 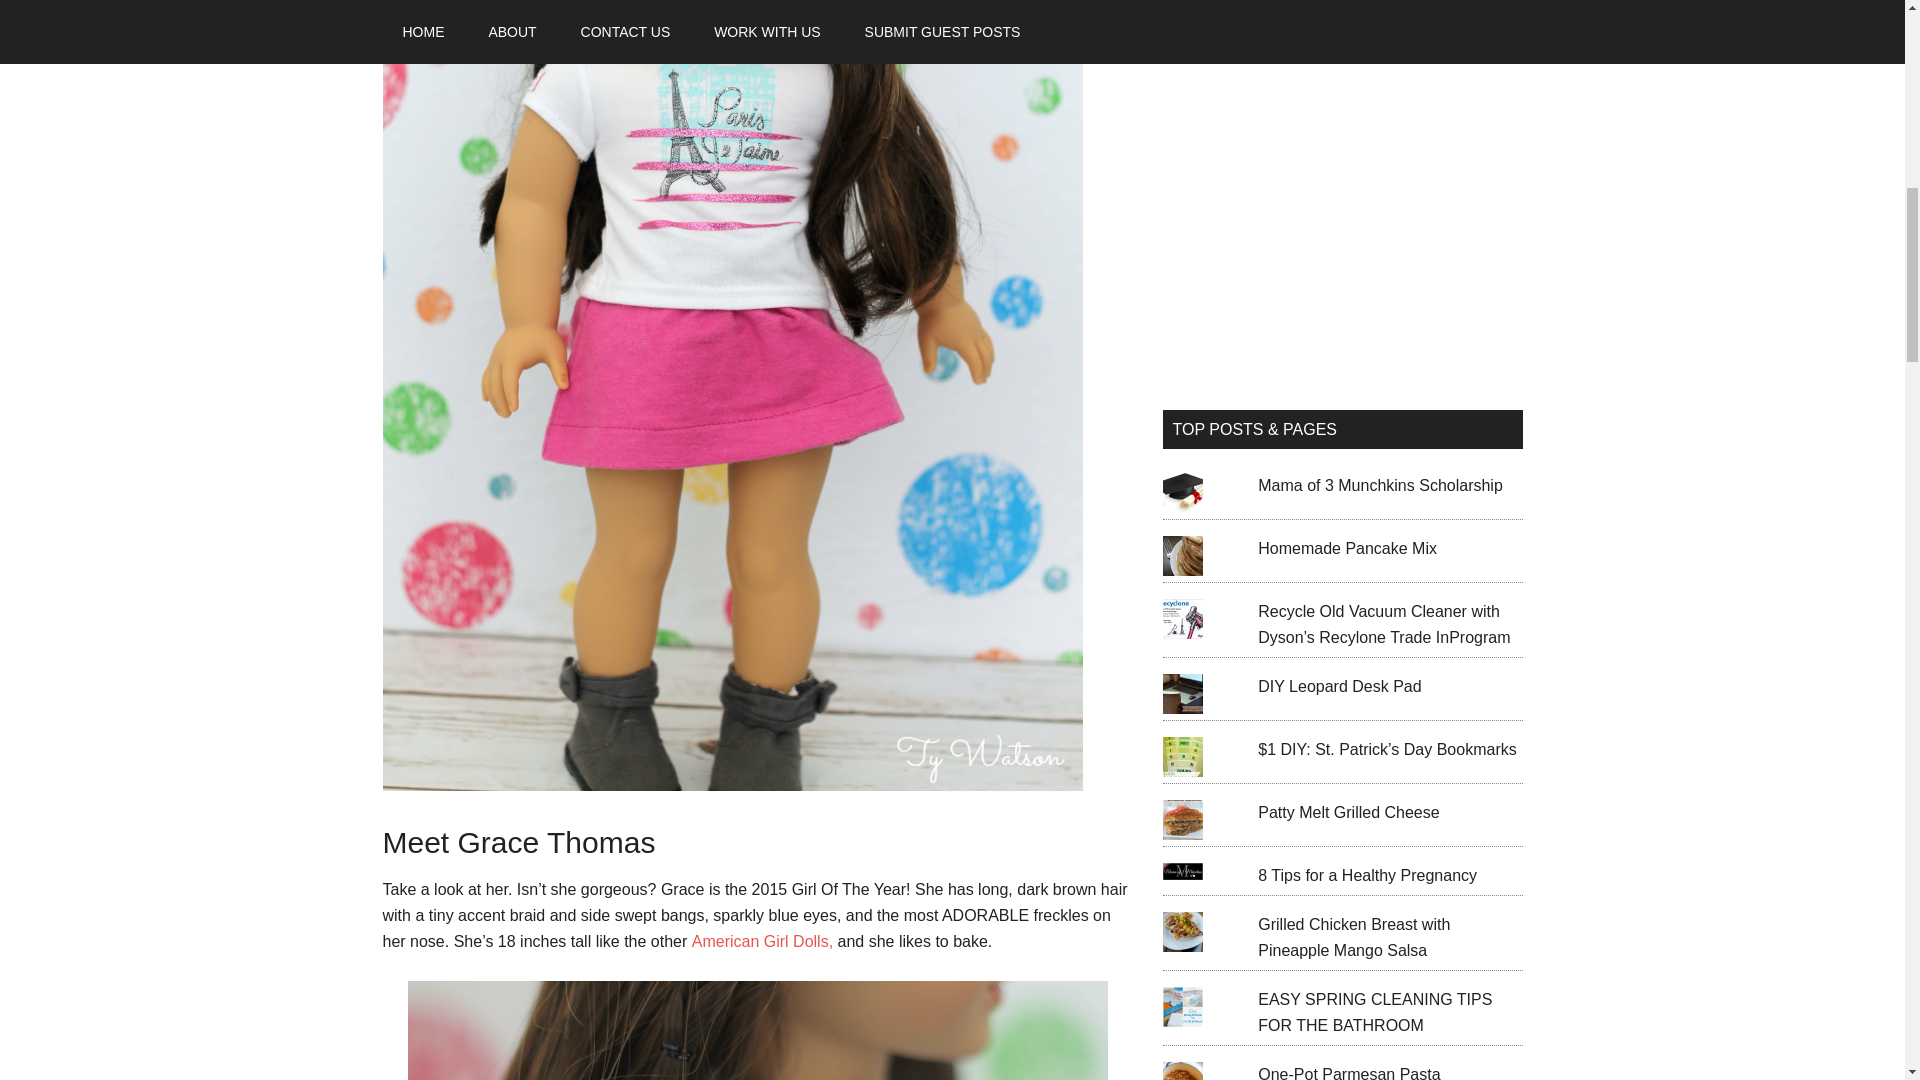 I want to click on American Girl Doll Grace, so click(x=757, y=1030).